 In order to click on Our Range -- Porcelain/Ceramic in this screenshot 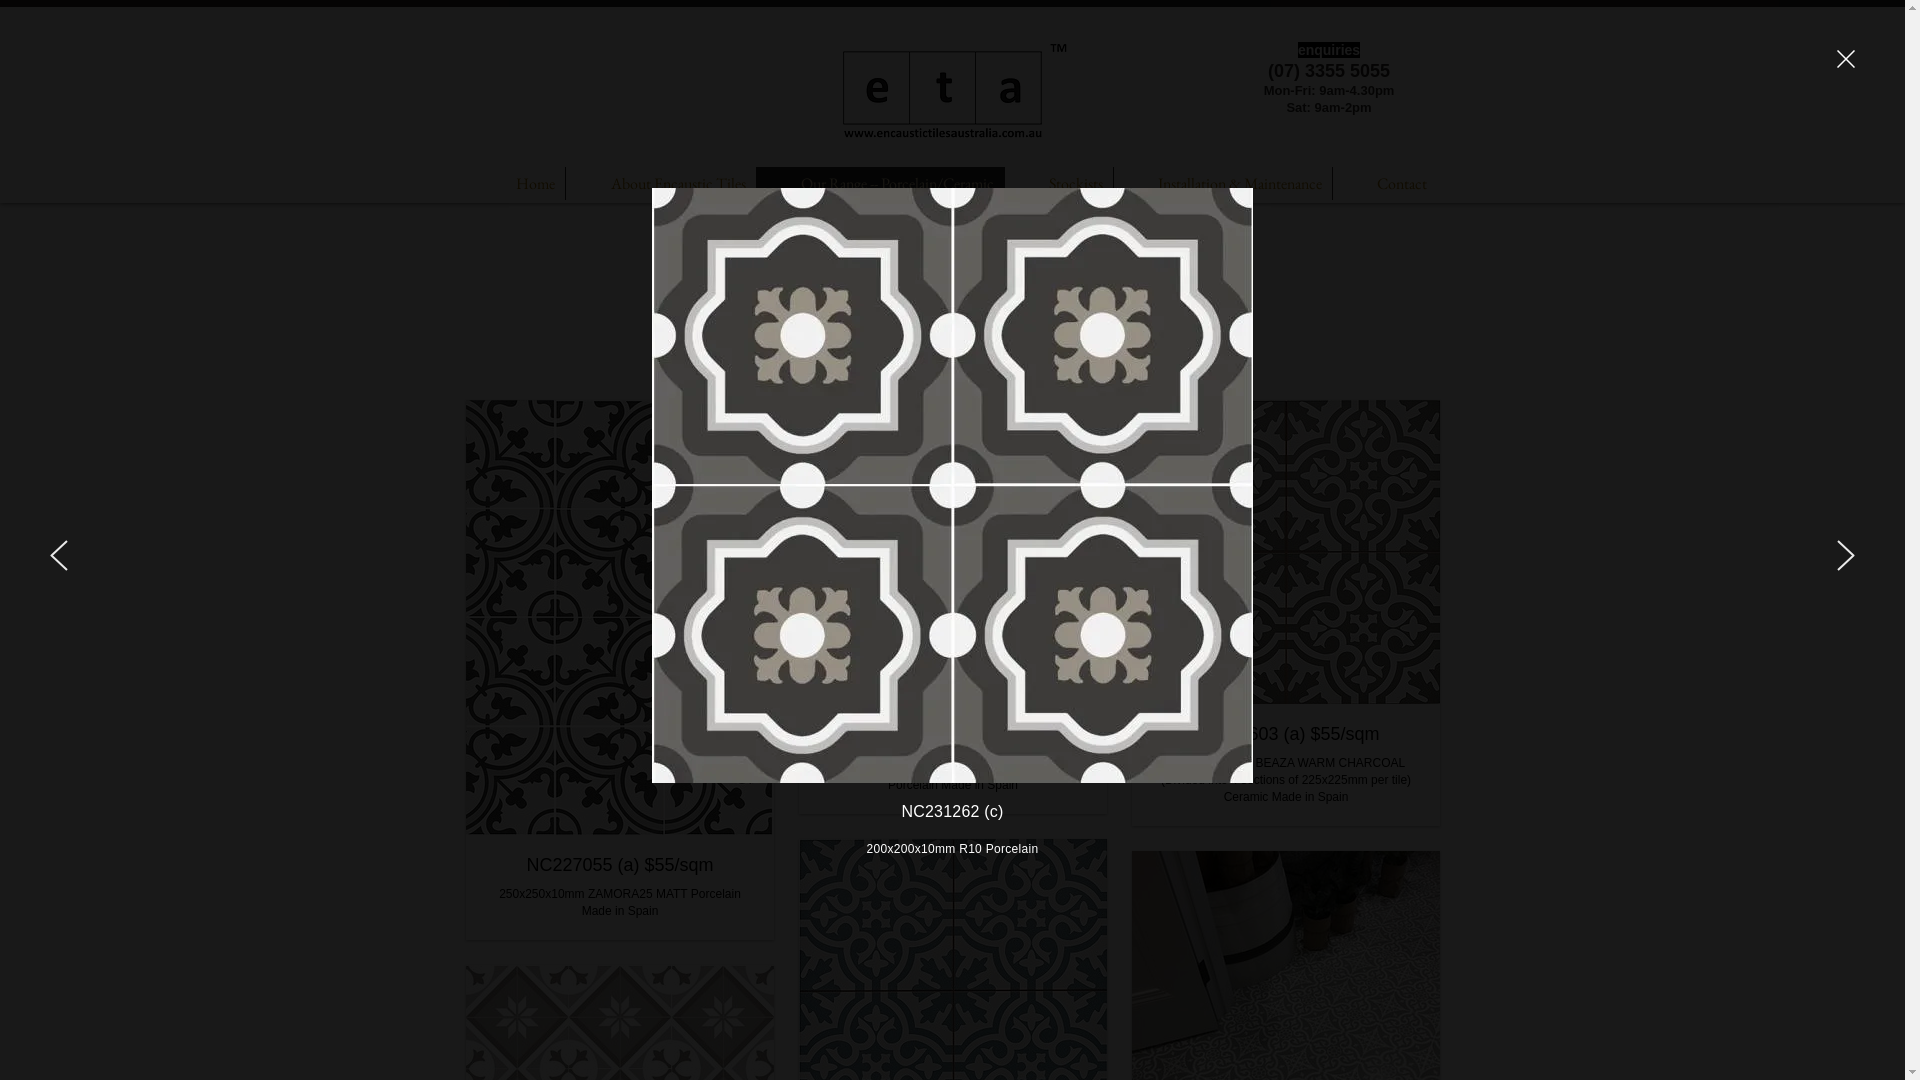, I will do `click(880, 184)`.